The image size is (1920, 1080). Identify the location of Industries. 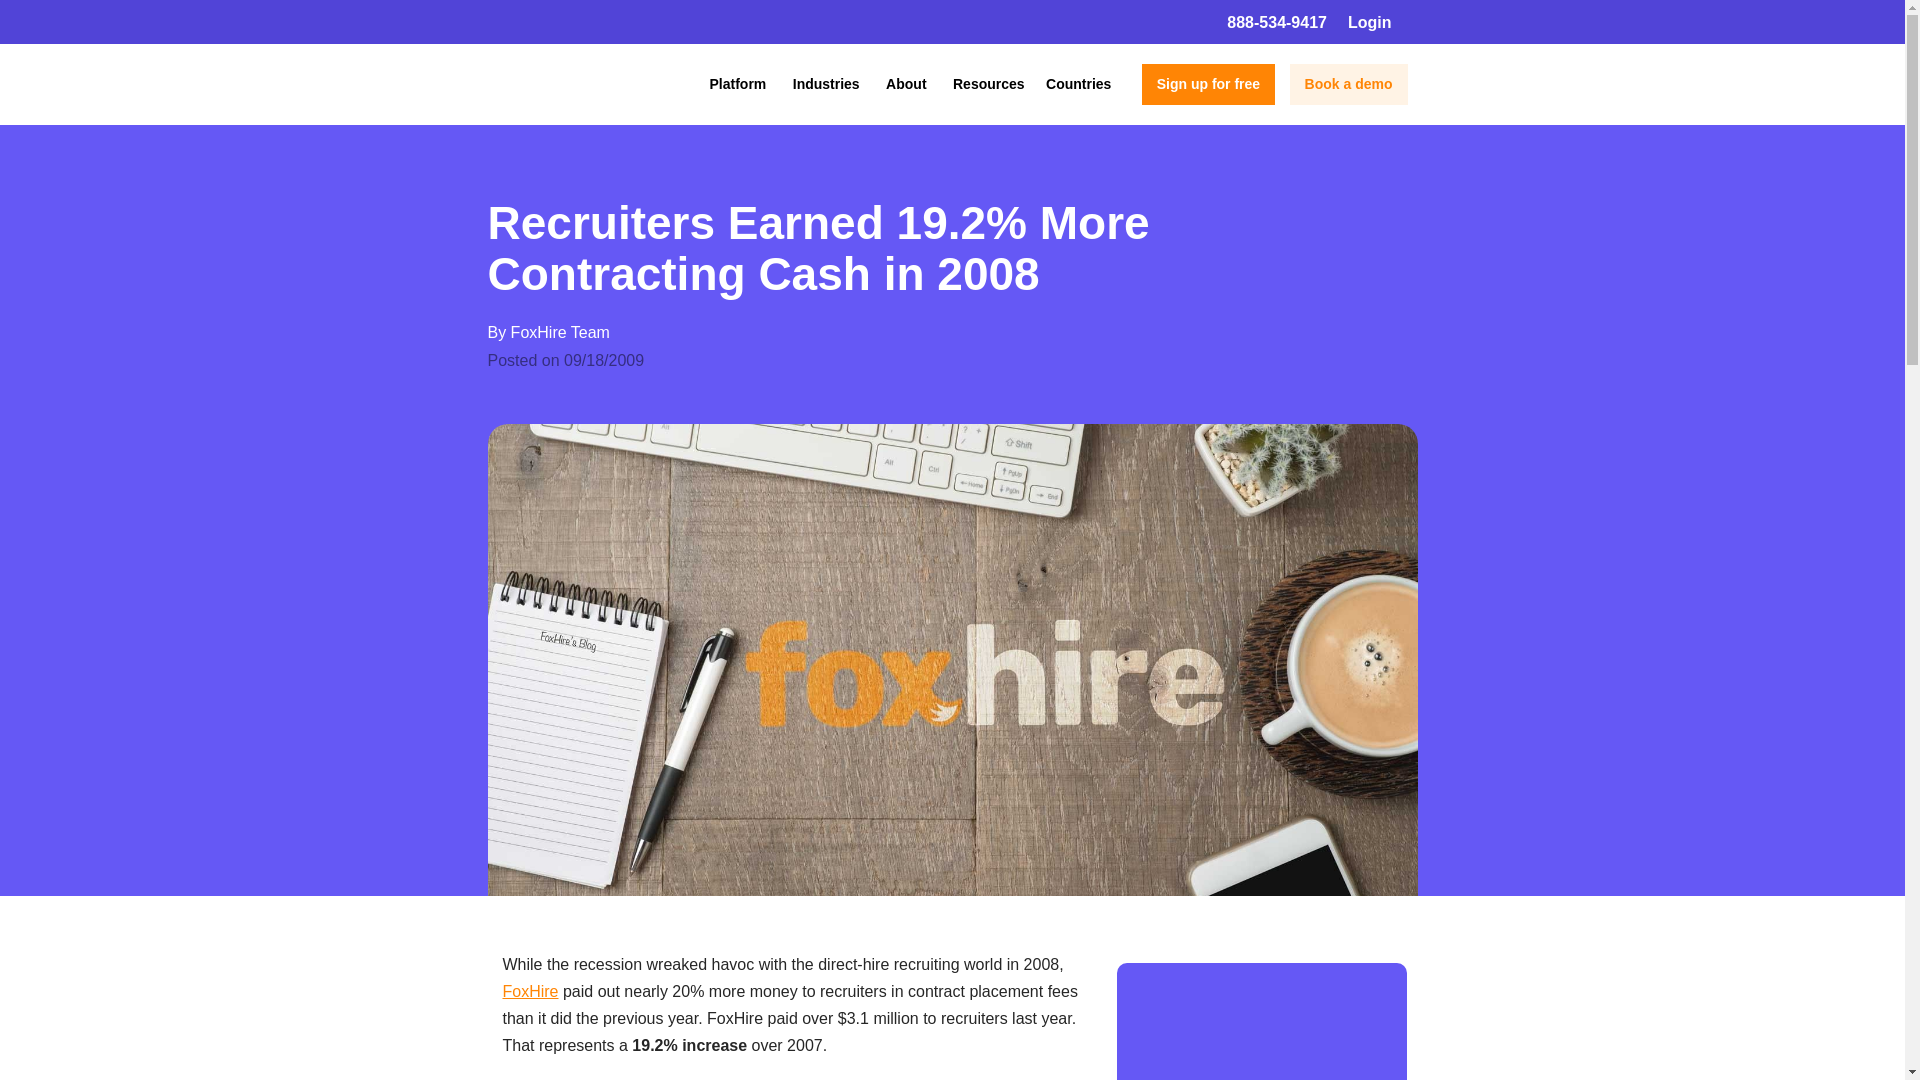
(826, 84).